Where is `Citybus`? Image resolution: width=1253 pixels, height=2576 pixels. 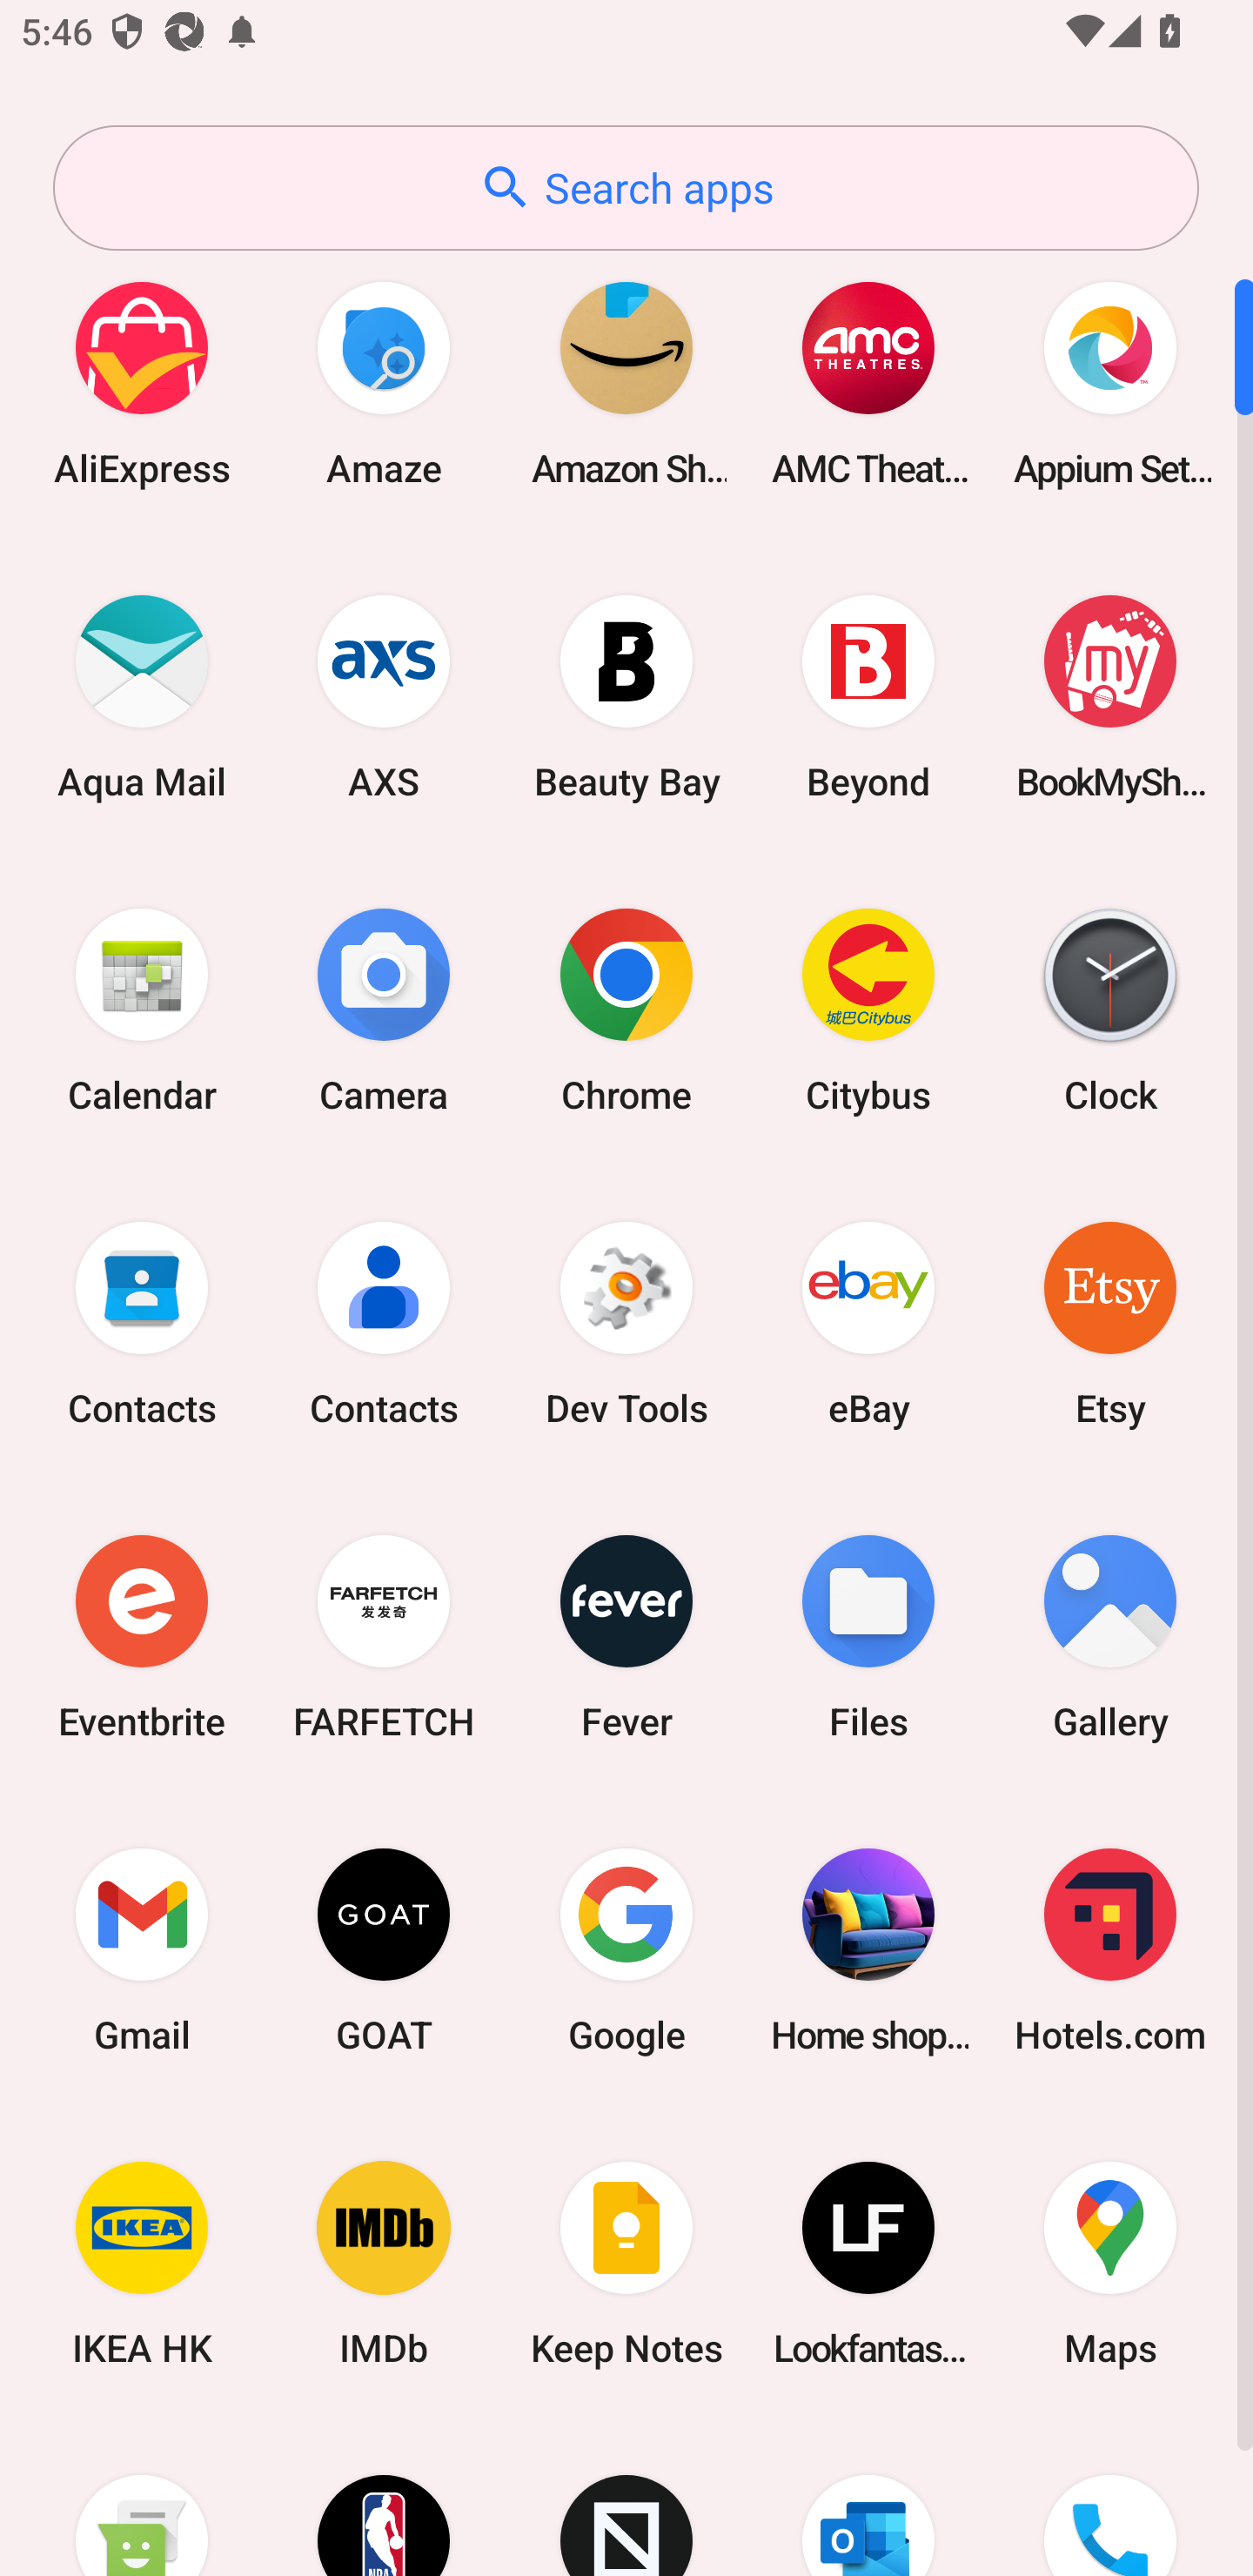
Citybus is located at coordinates (868, 1010).